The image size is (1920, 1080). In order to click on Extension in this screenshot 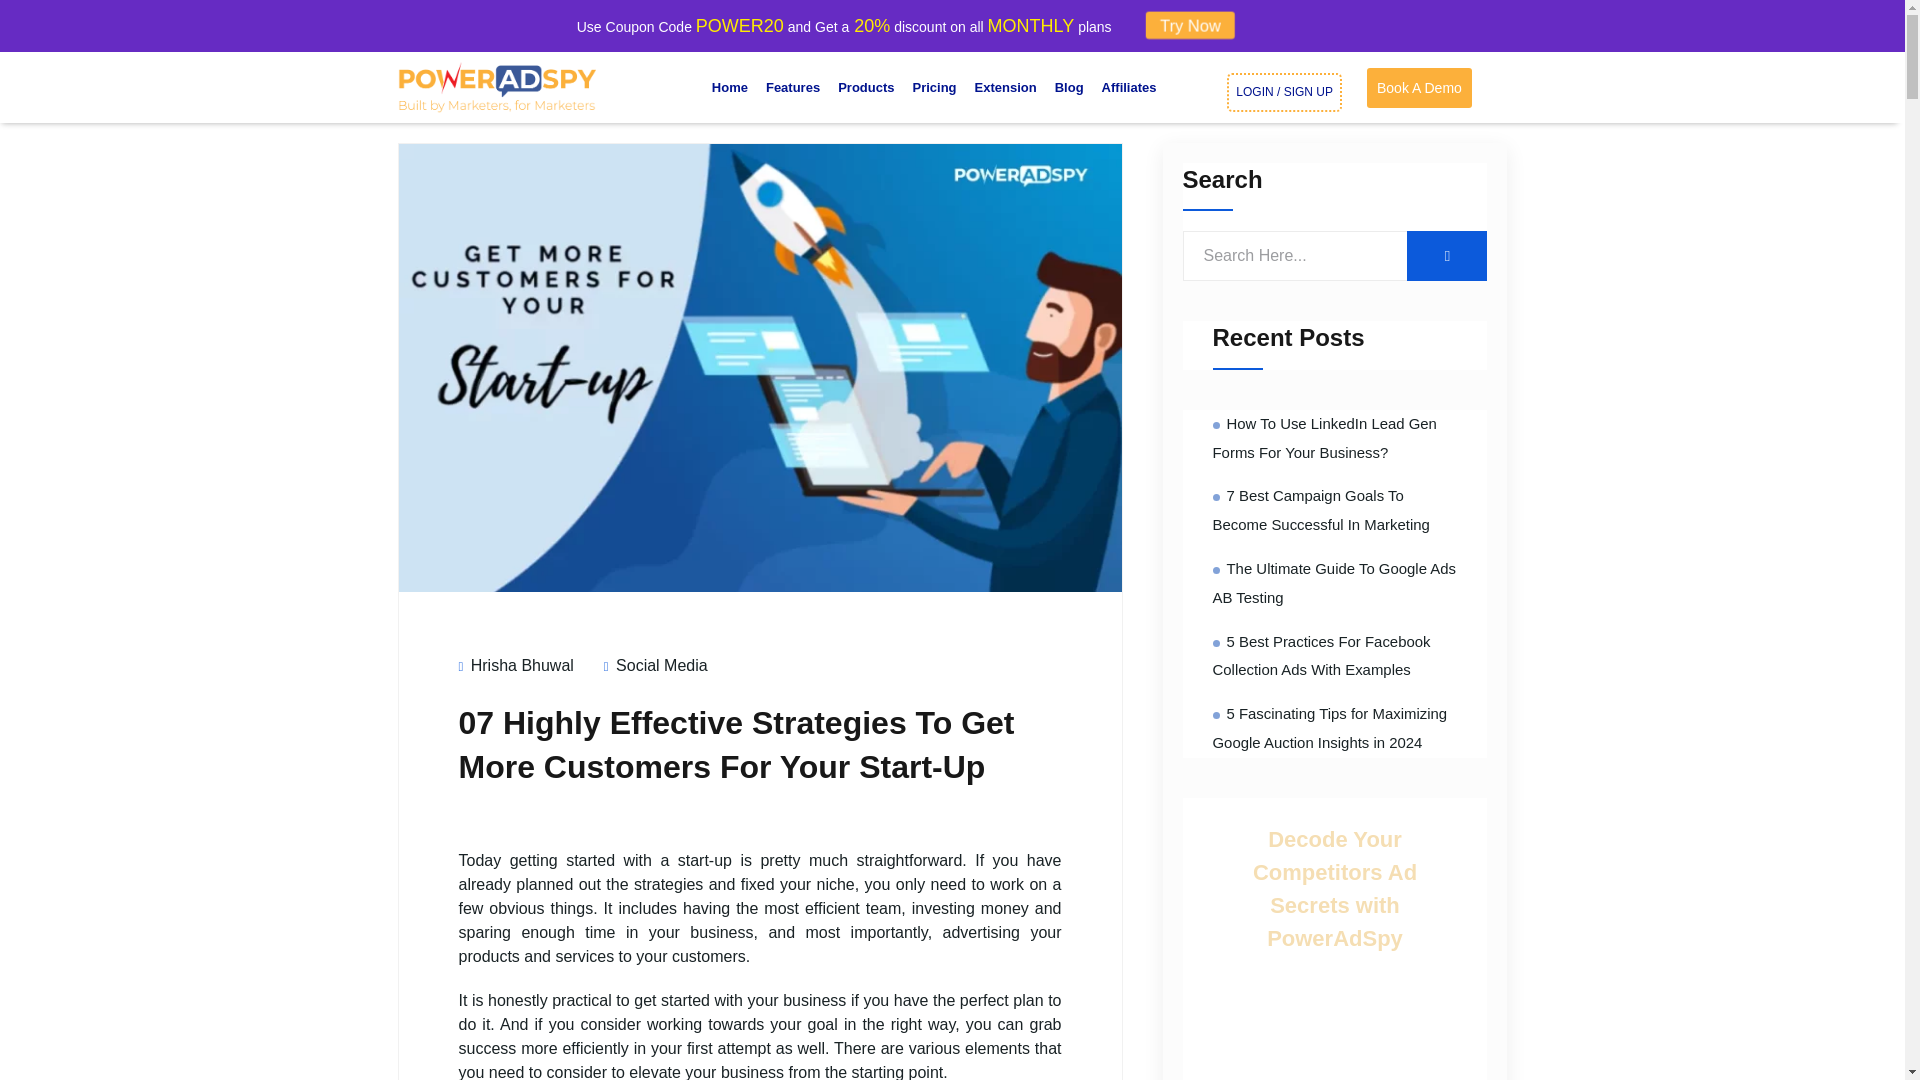, I will do `click(1006, 88)`.